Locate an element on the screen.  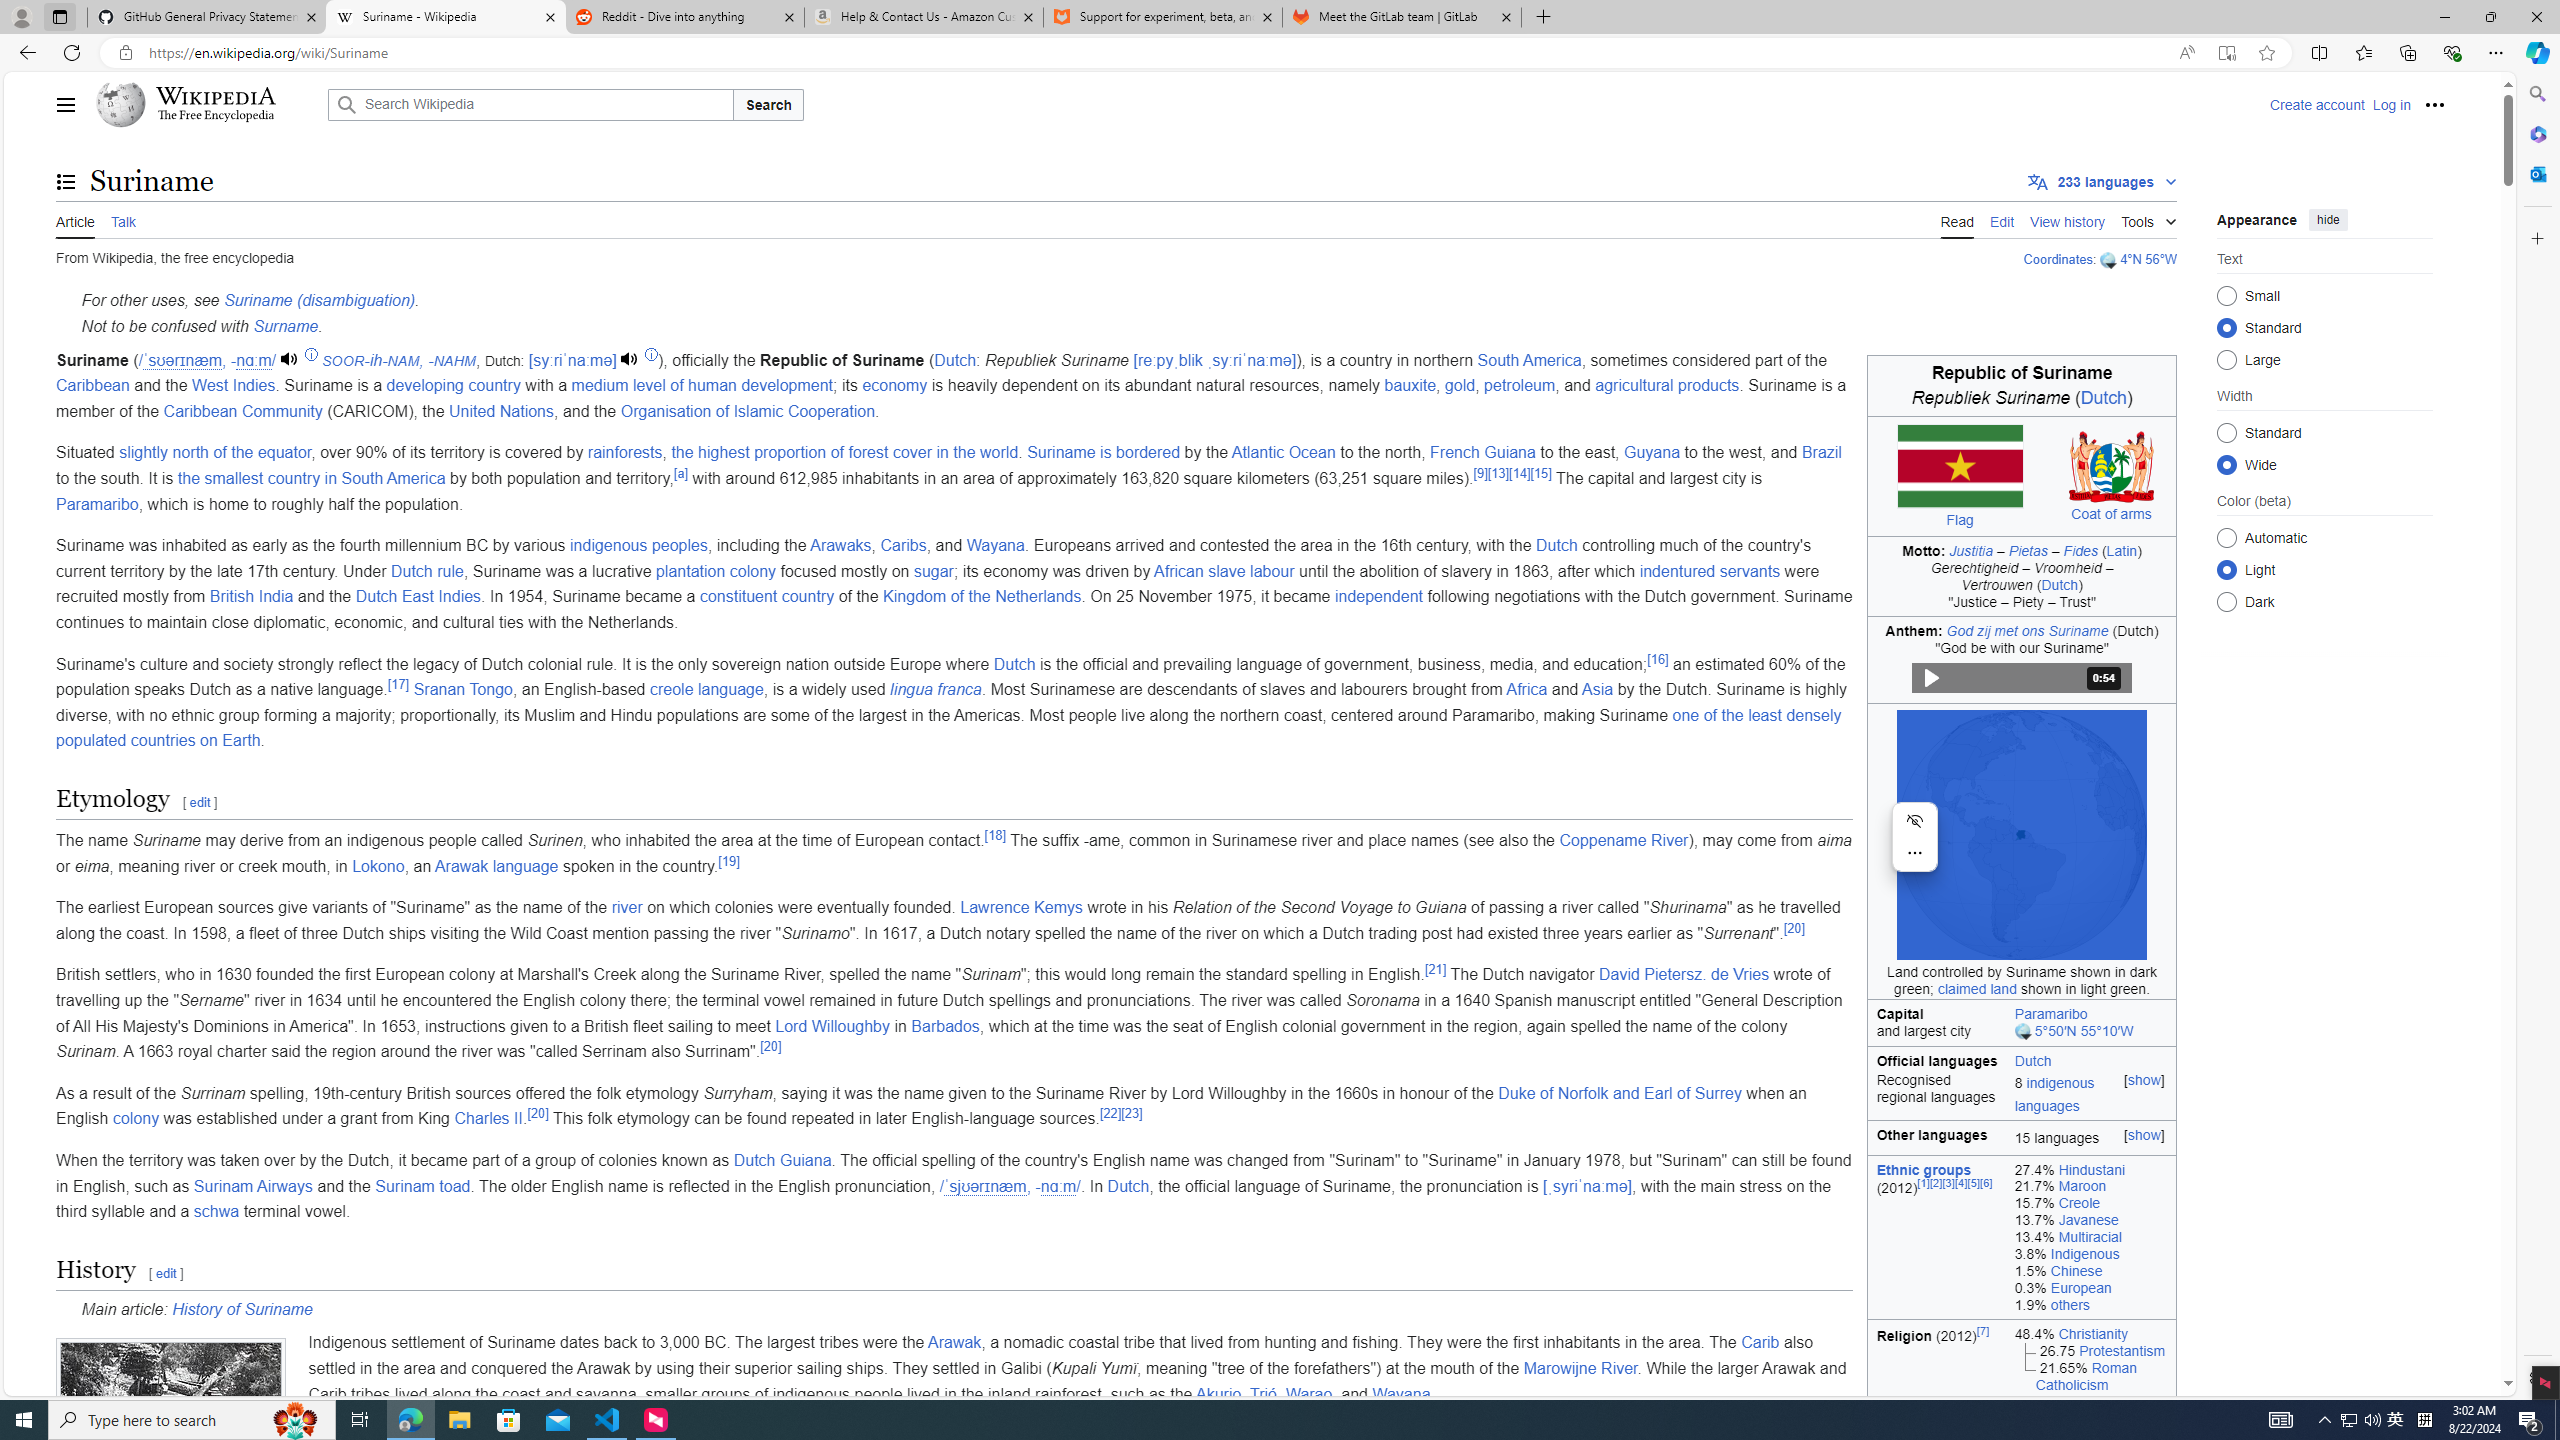
21.7% Maroon is located at coordinates (2091, 1186).